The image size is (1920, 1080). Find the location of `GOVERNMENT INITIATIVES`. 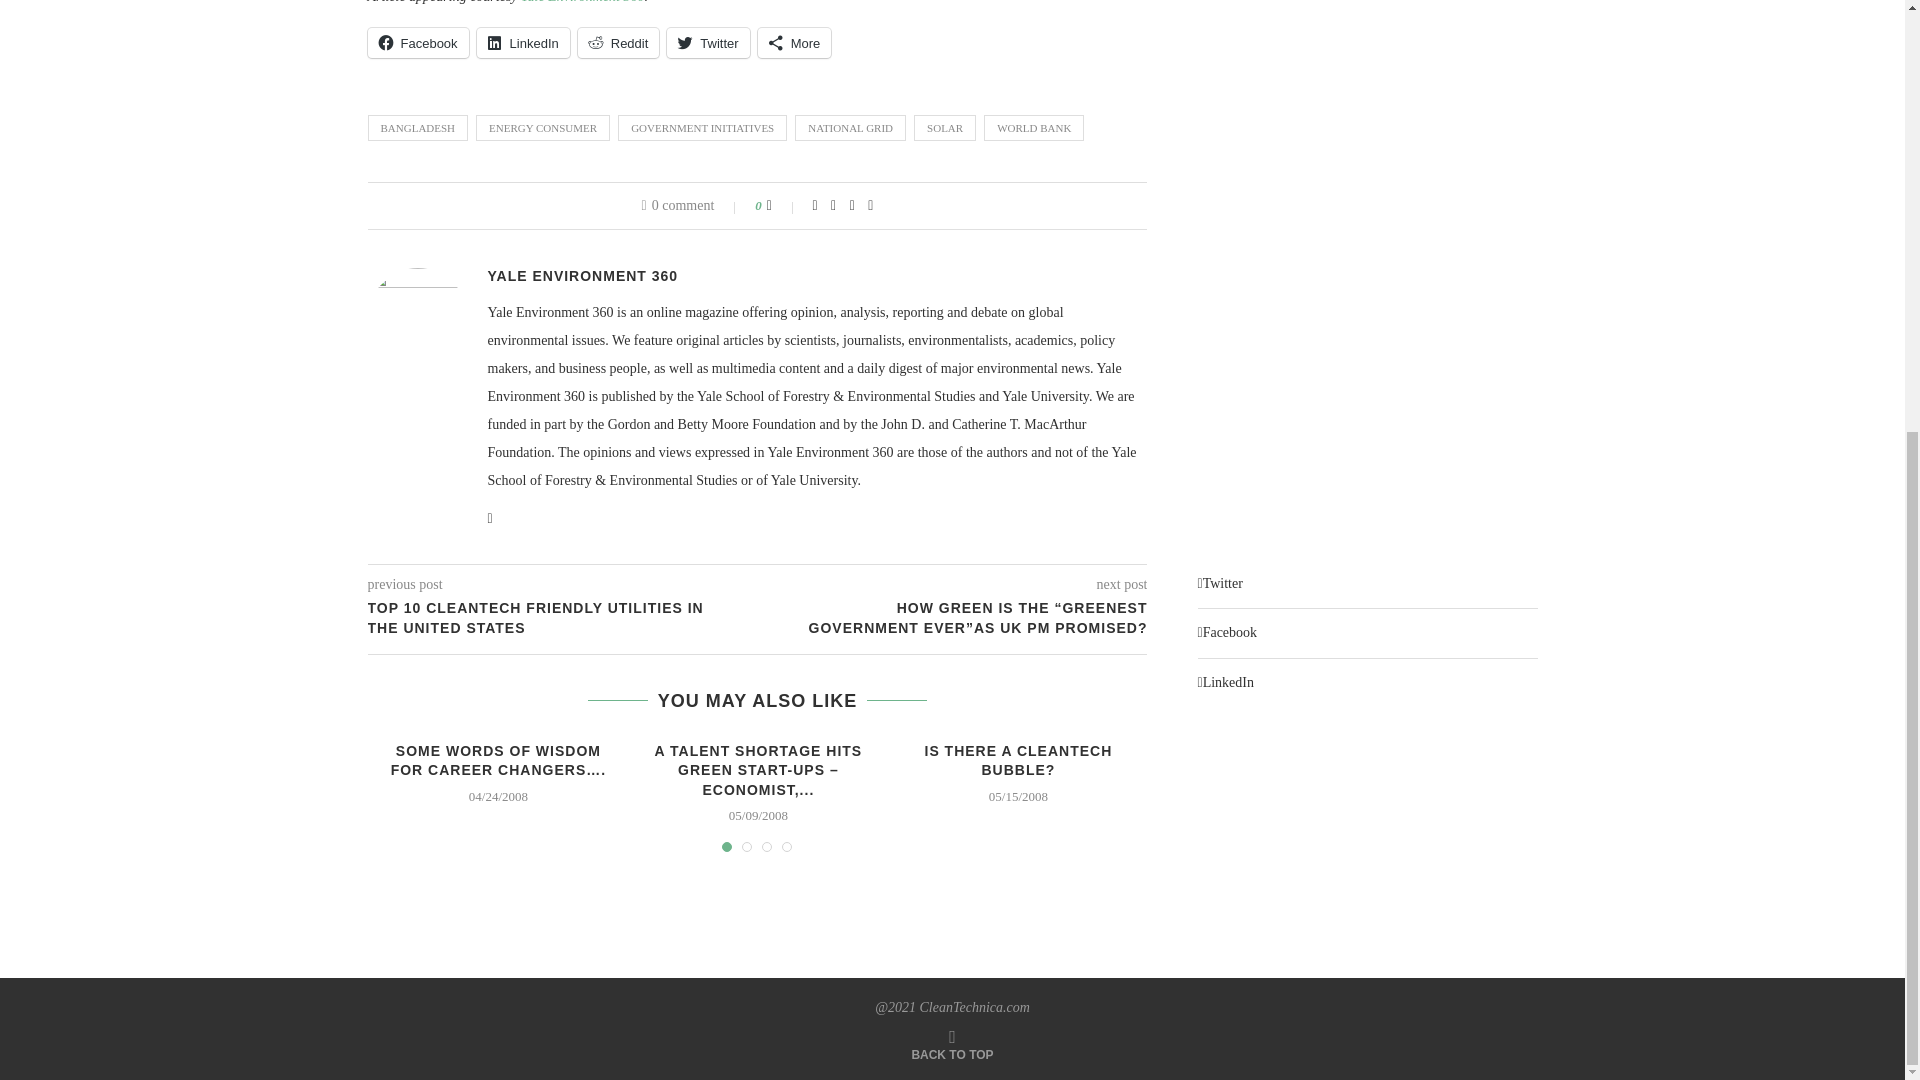

GOVERNMENT INITIATIVES is located at coordinates (702, 128).